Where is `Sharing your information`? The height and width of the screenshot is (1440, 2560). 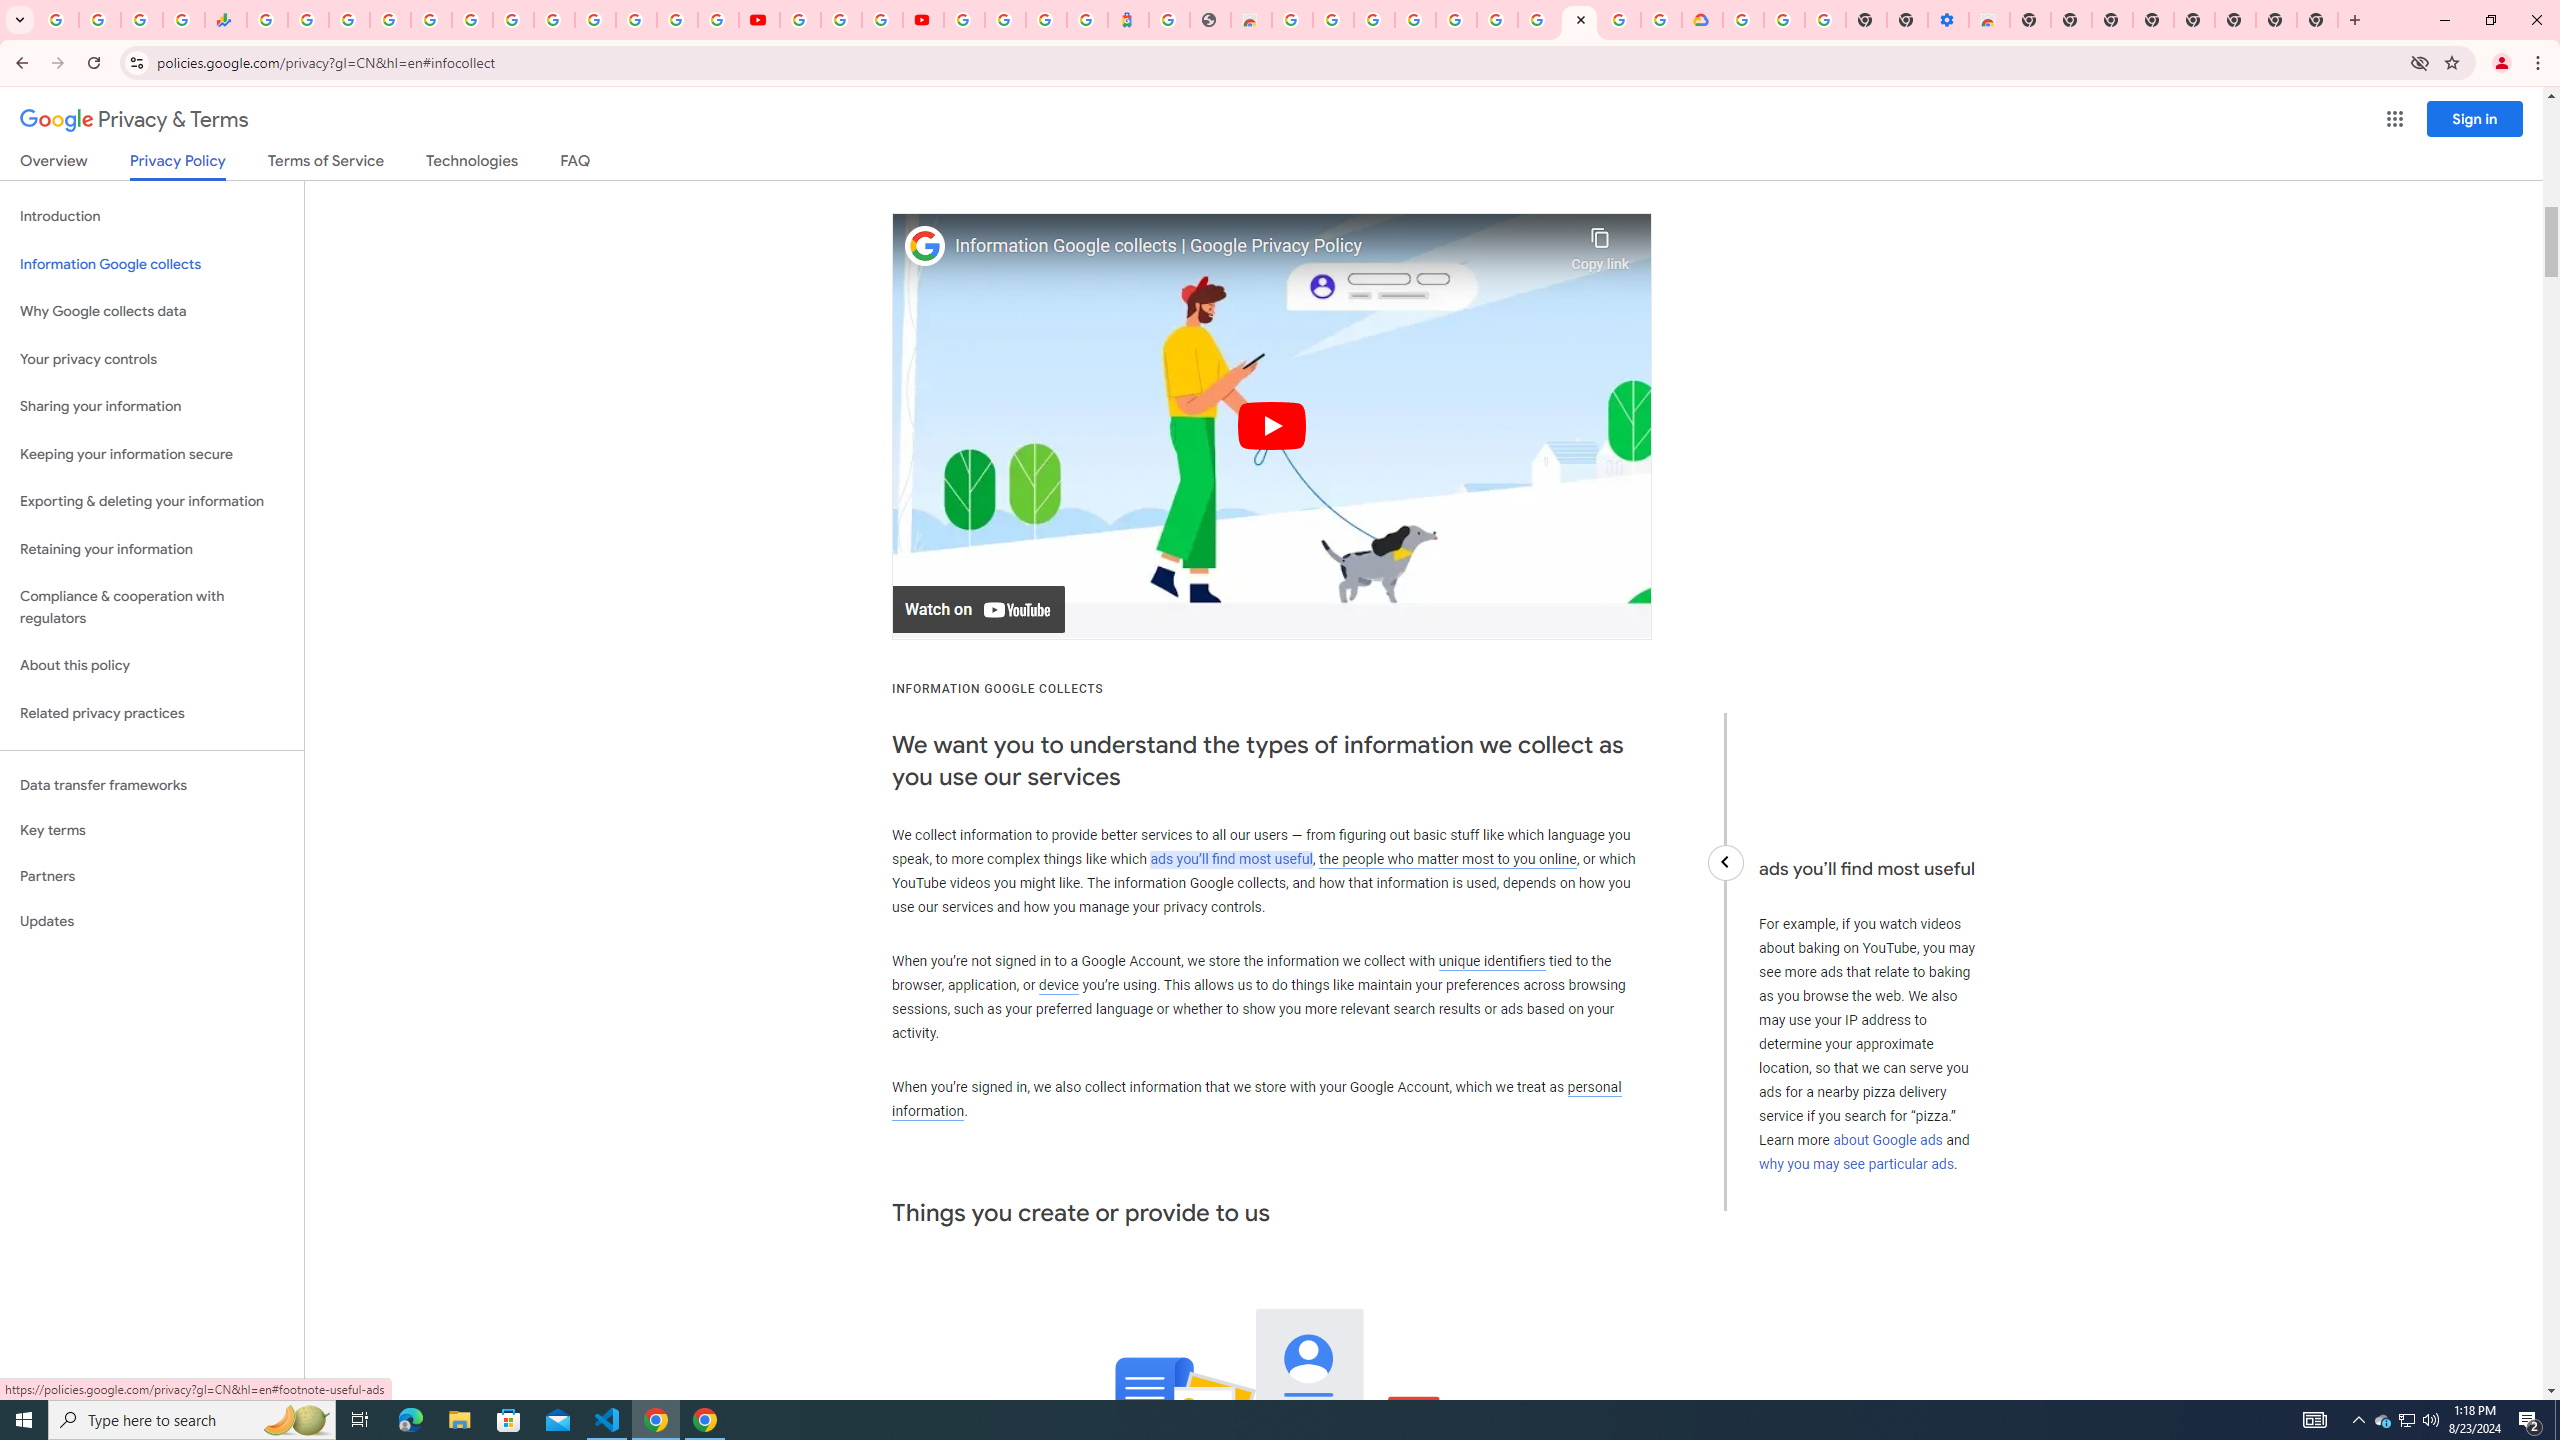 Sharing your information is located at coordinates (152, 406).